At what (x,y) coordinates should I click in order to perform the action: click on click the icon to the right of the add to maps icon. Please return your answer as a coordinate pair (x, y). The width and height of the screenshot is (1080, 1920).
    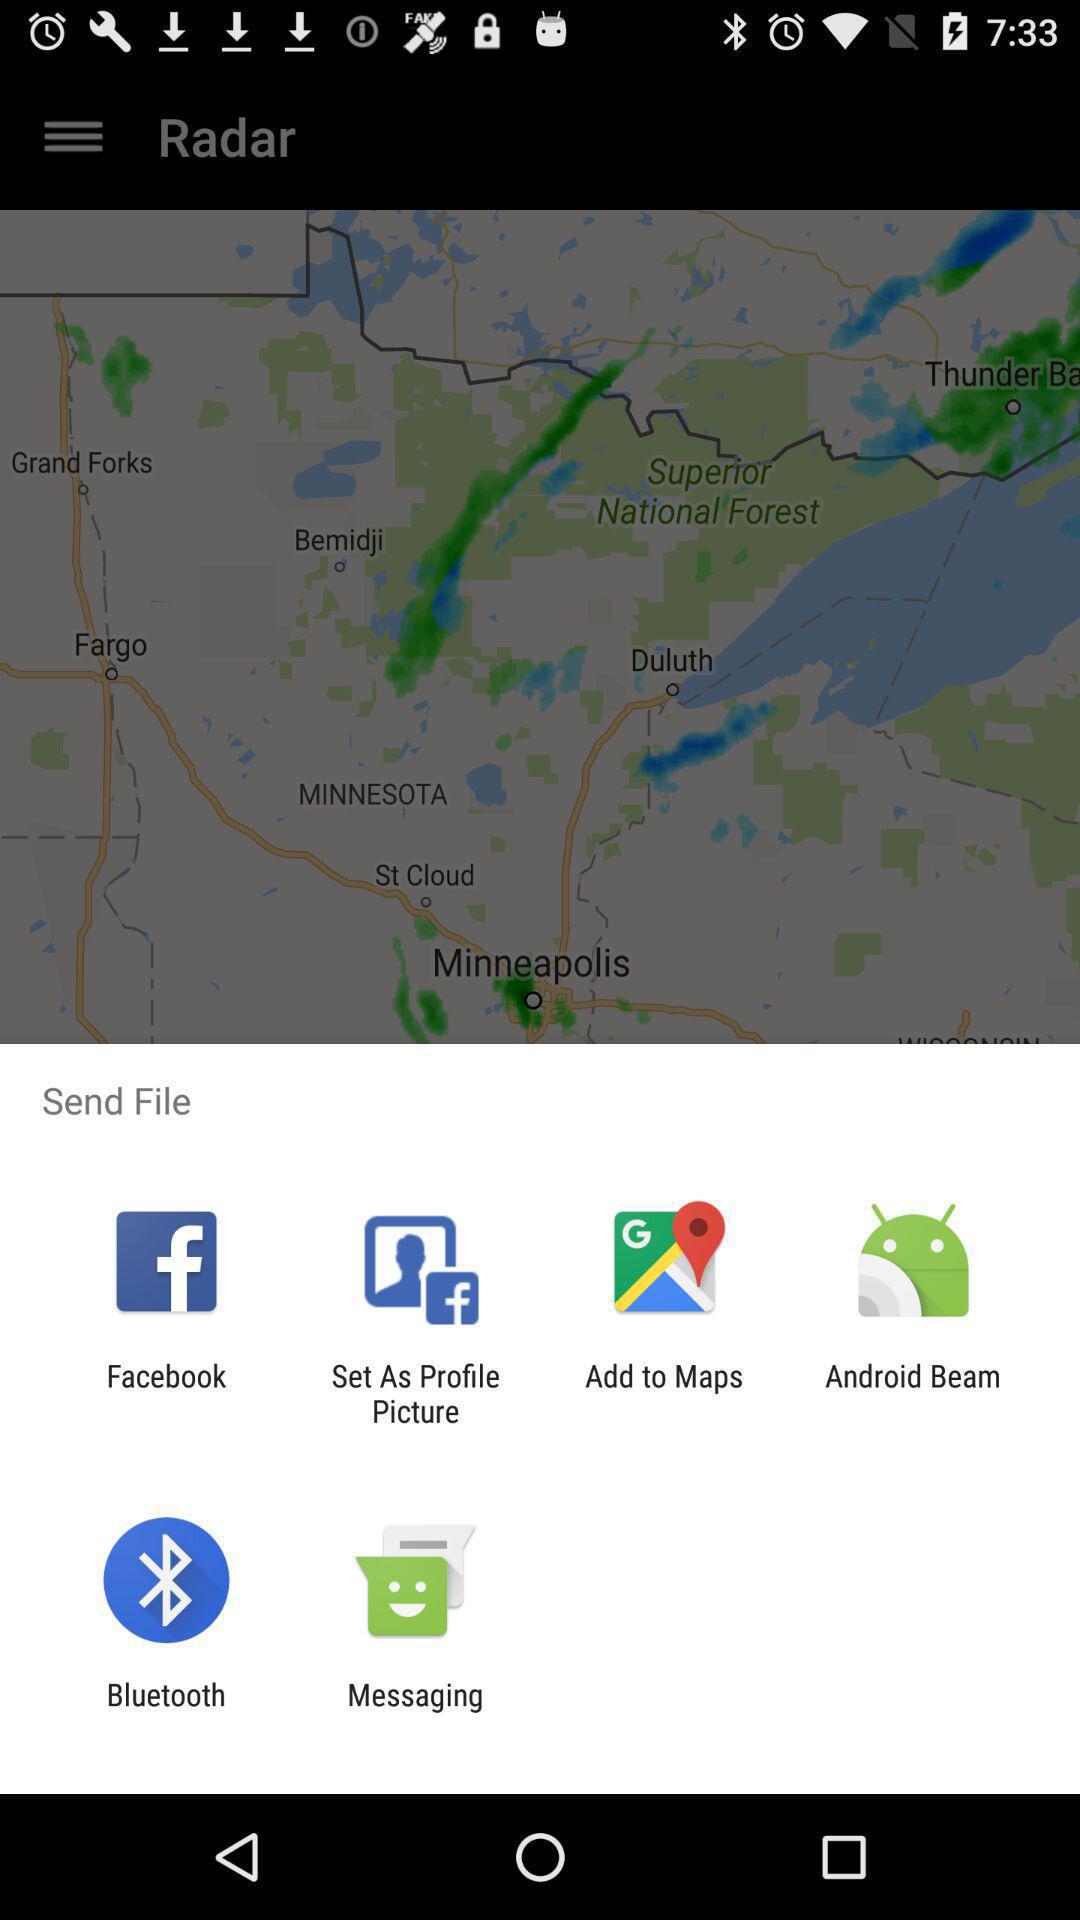
    Looking at the image, I should click on (913, 1393).